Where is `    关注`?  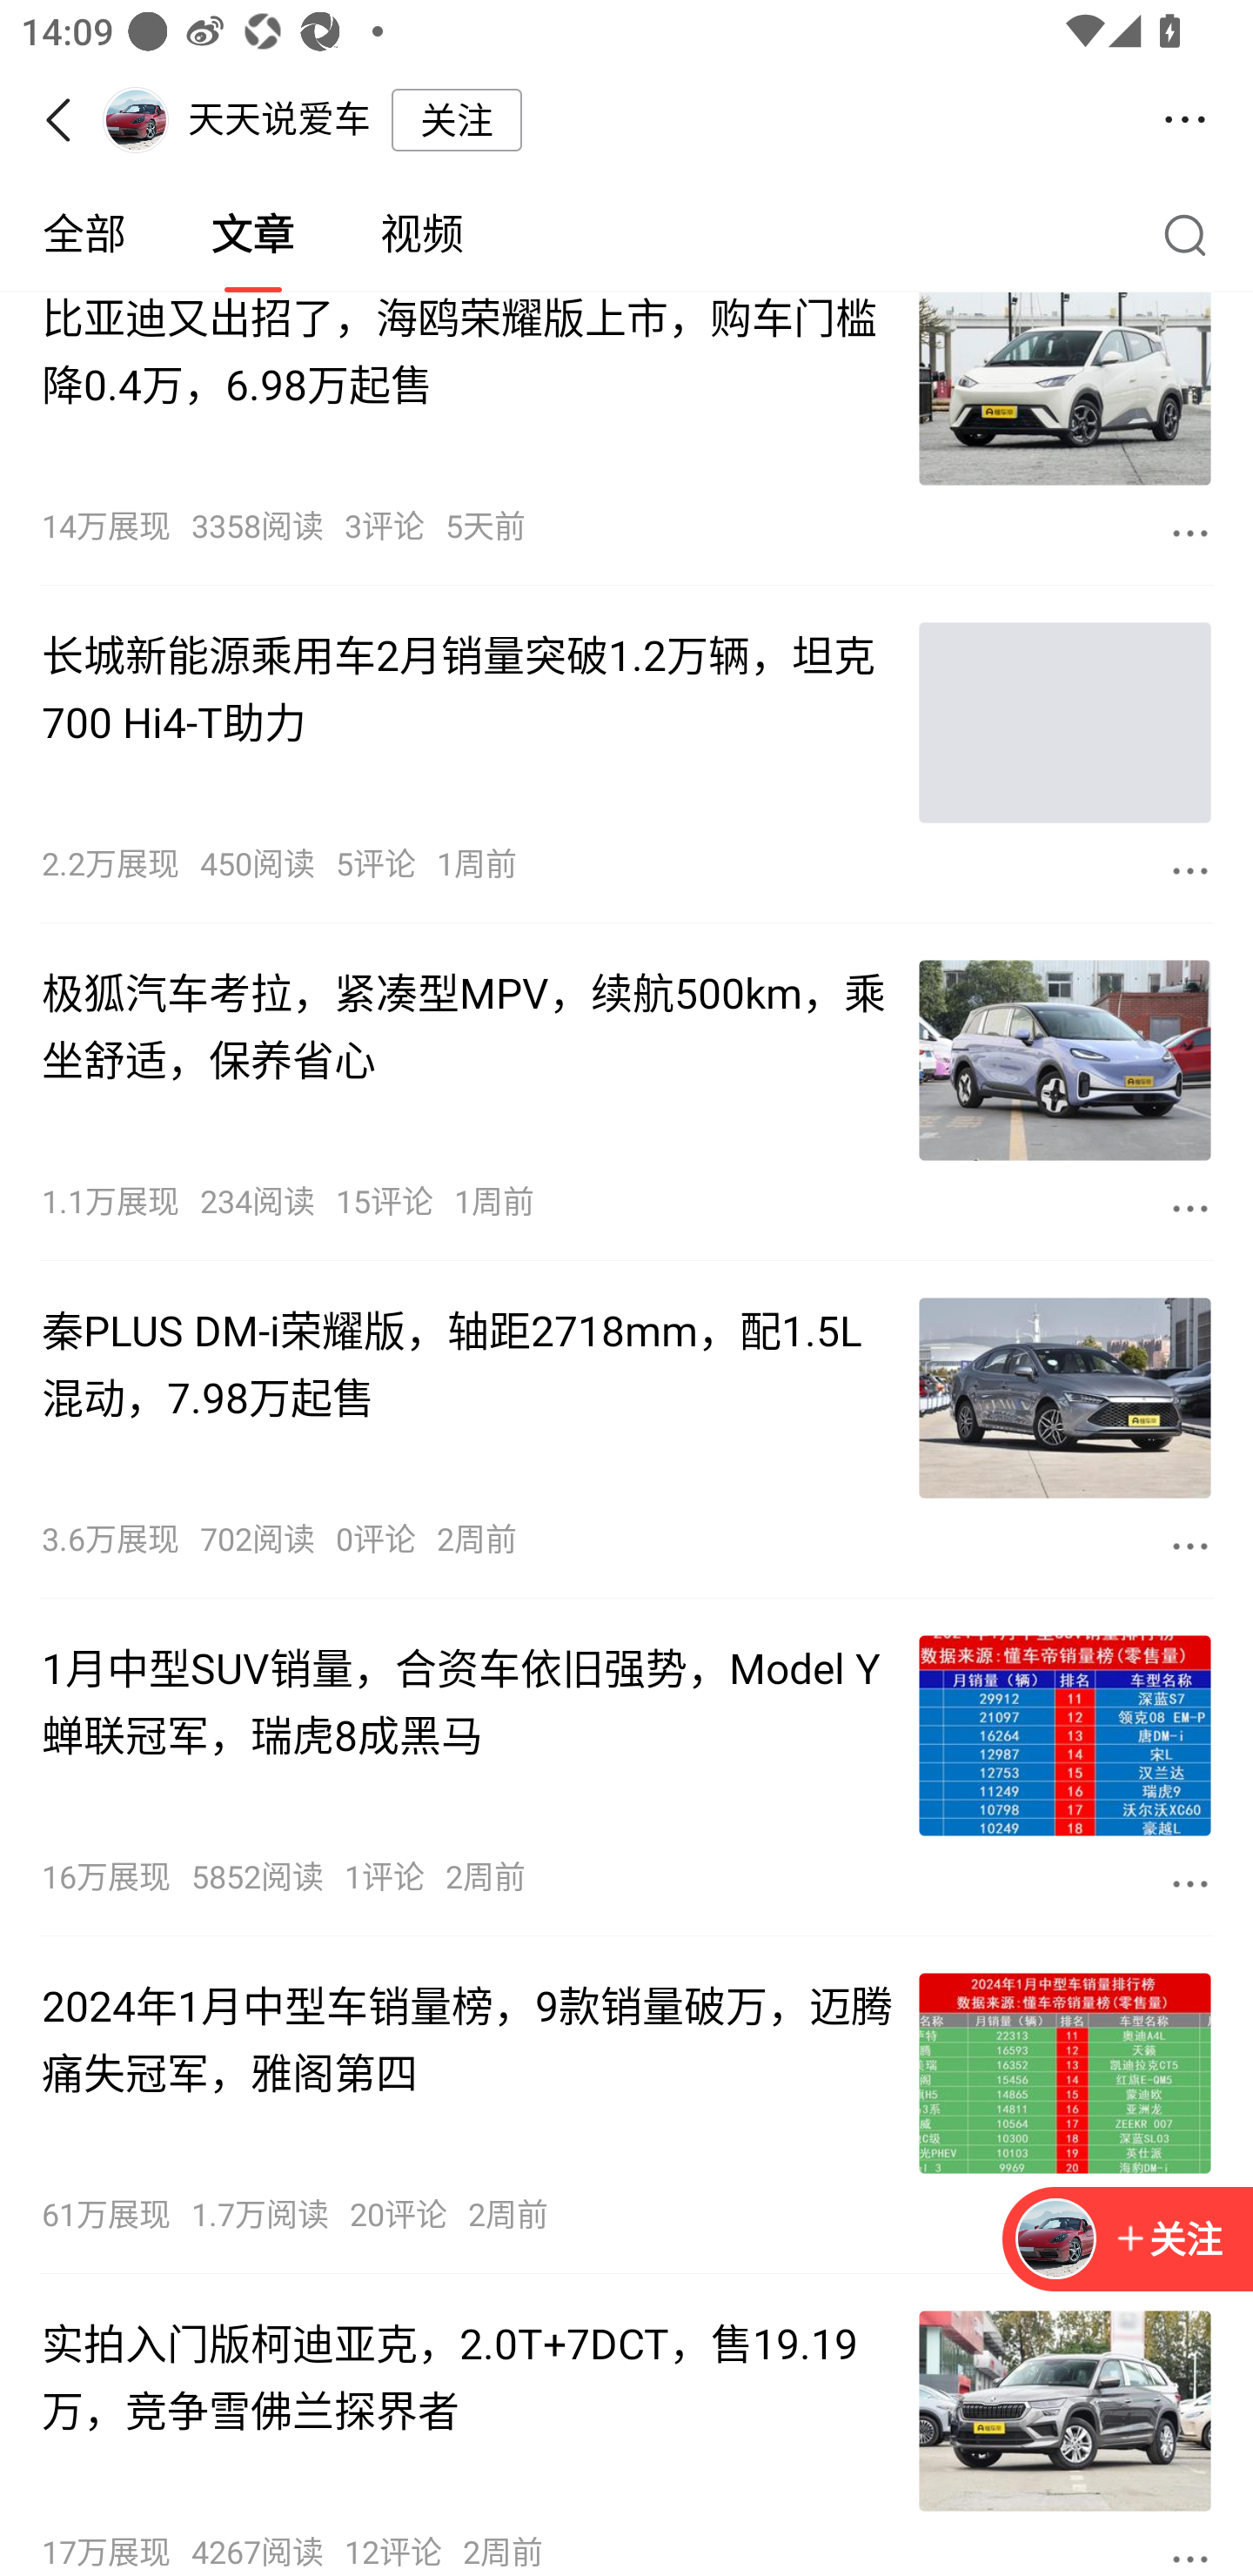     关注 is located at coordinates (1168, 2240).